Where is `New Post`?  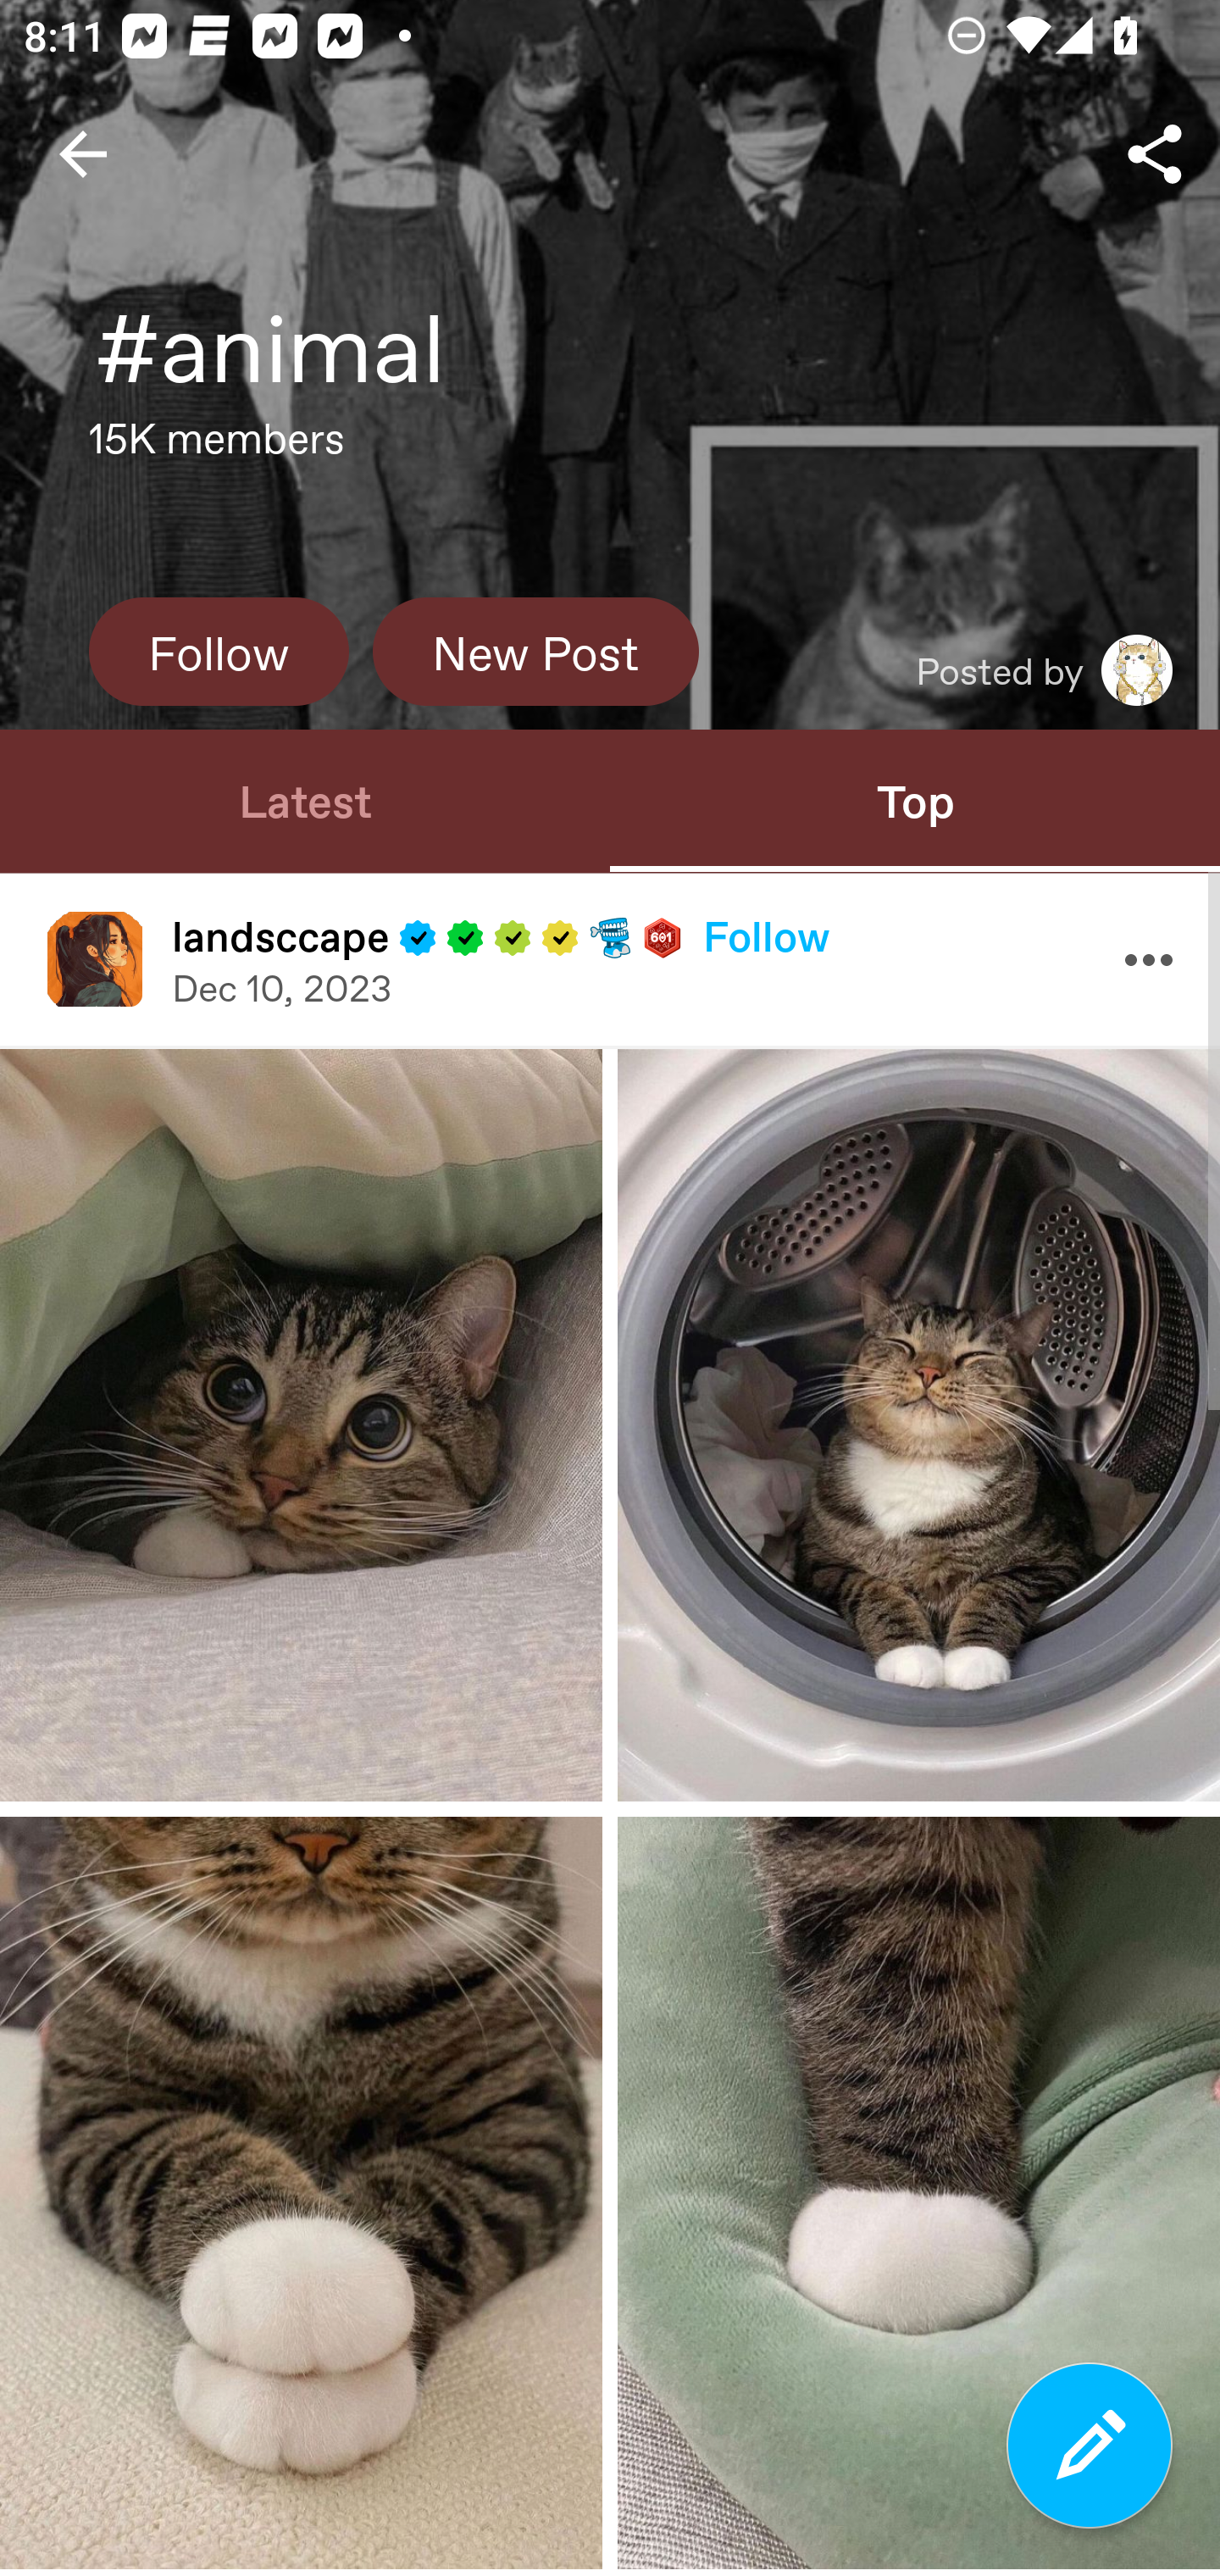
New Post is located at coordinates (535, 651).